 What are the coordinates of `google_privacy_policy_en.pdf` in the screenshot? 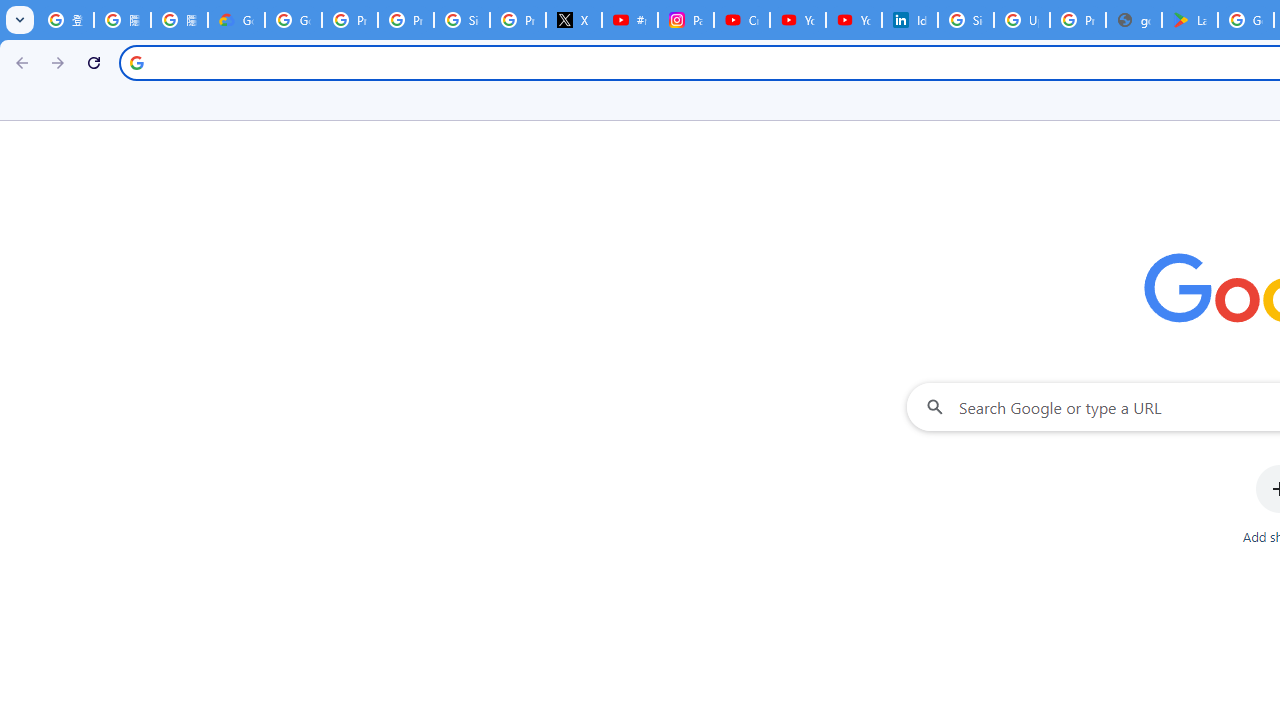 It's located at (1134, 20).